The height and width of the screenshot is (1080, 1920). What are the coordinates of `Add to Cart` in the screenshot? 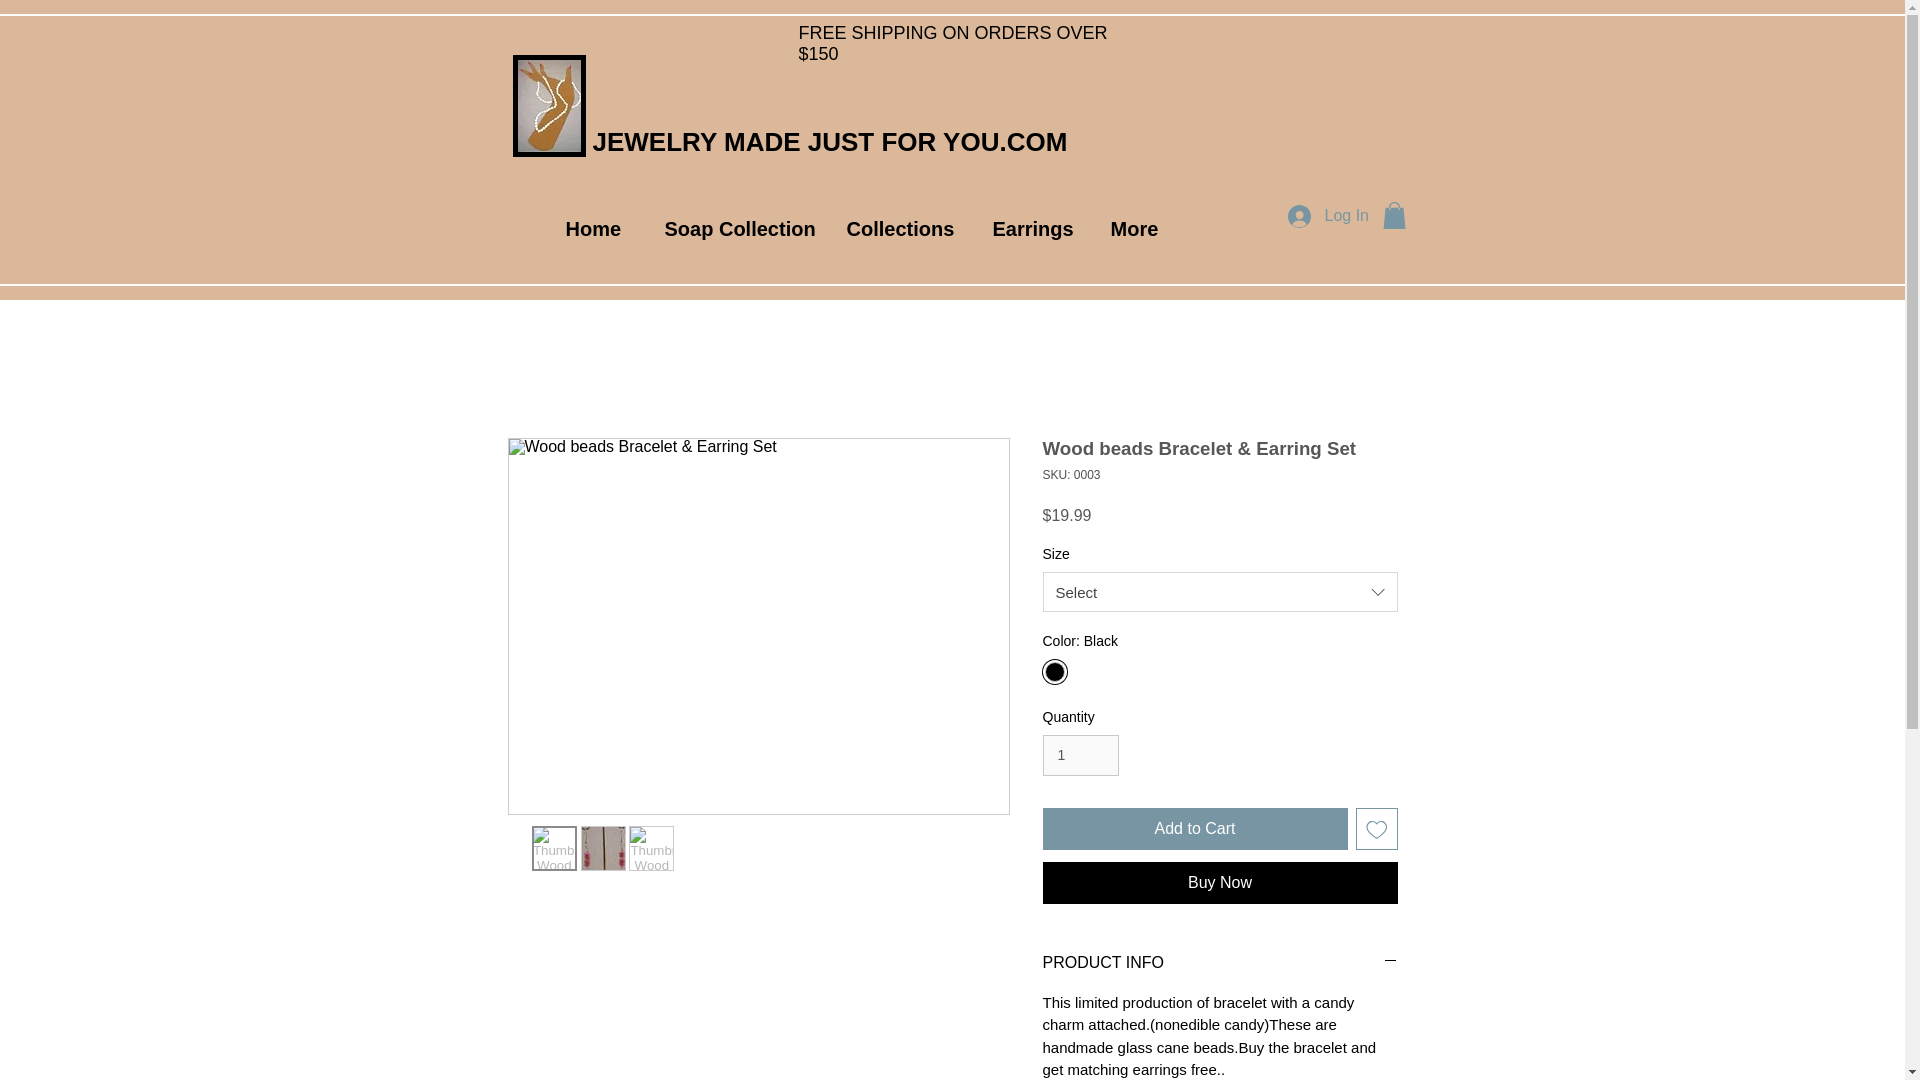 It's located at (1194, 828).